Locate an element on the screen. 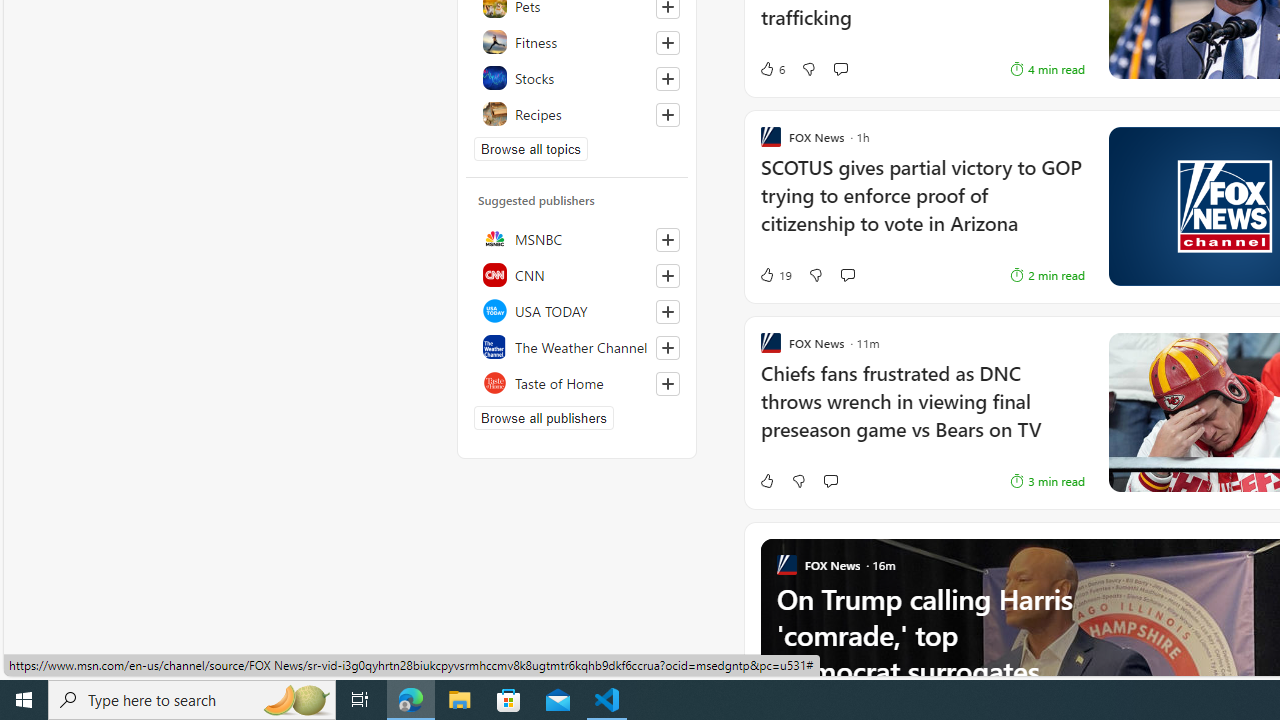 The width and height of the screenshot is (1280, 720). MSNBC is located at coordinates (577, 238).